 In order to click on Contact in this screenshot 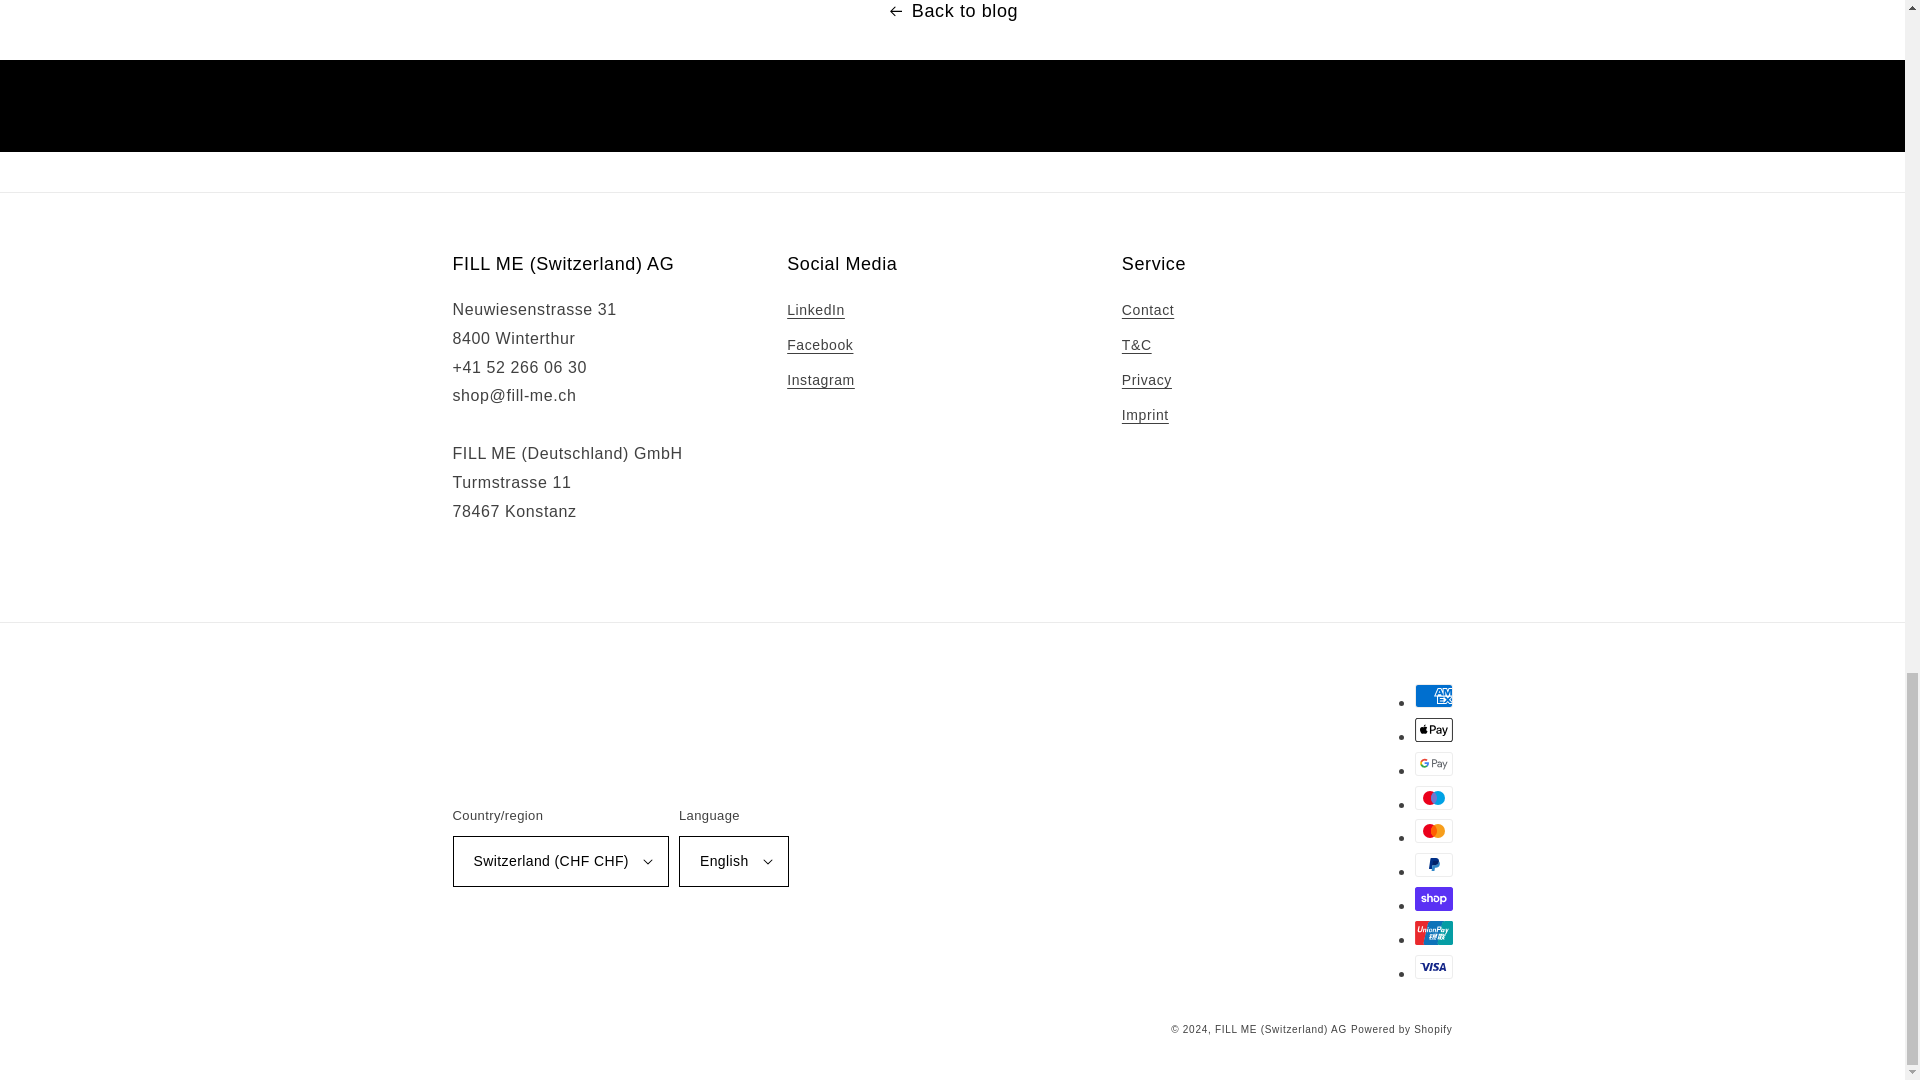, I will do `click(1147, 313)`.